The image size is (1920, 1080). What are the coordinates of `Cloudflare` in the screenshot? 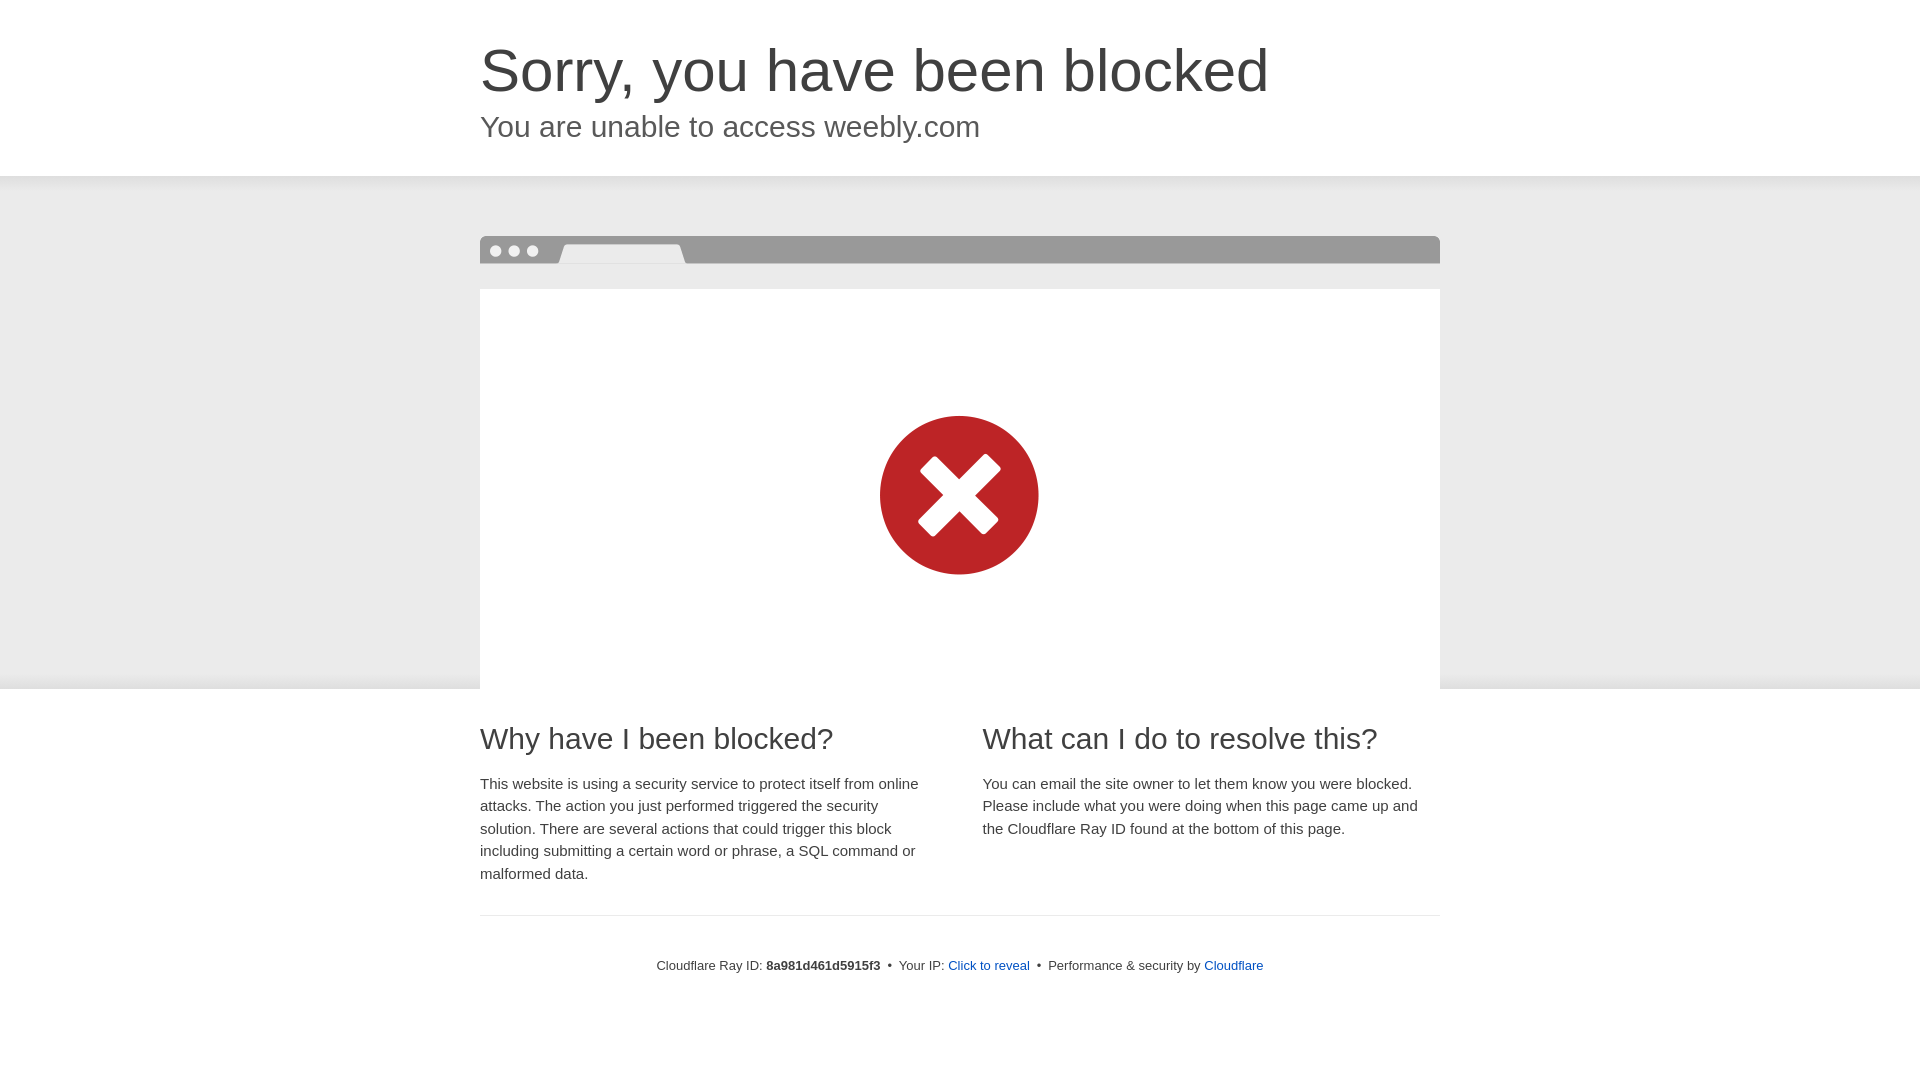 It's located at (1233, 965).